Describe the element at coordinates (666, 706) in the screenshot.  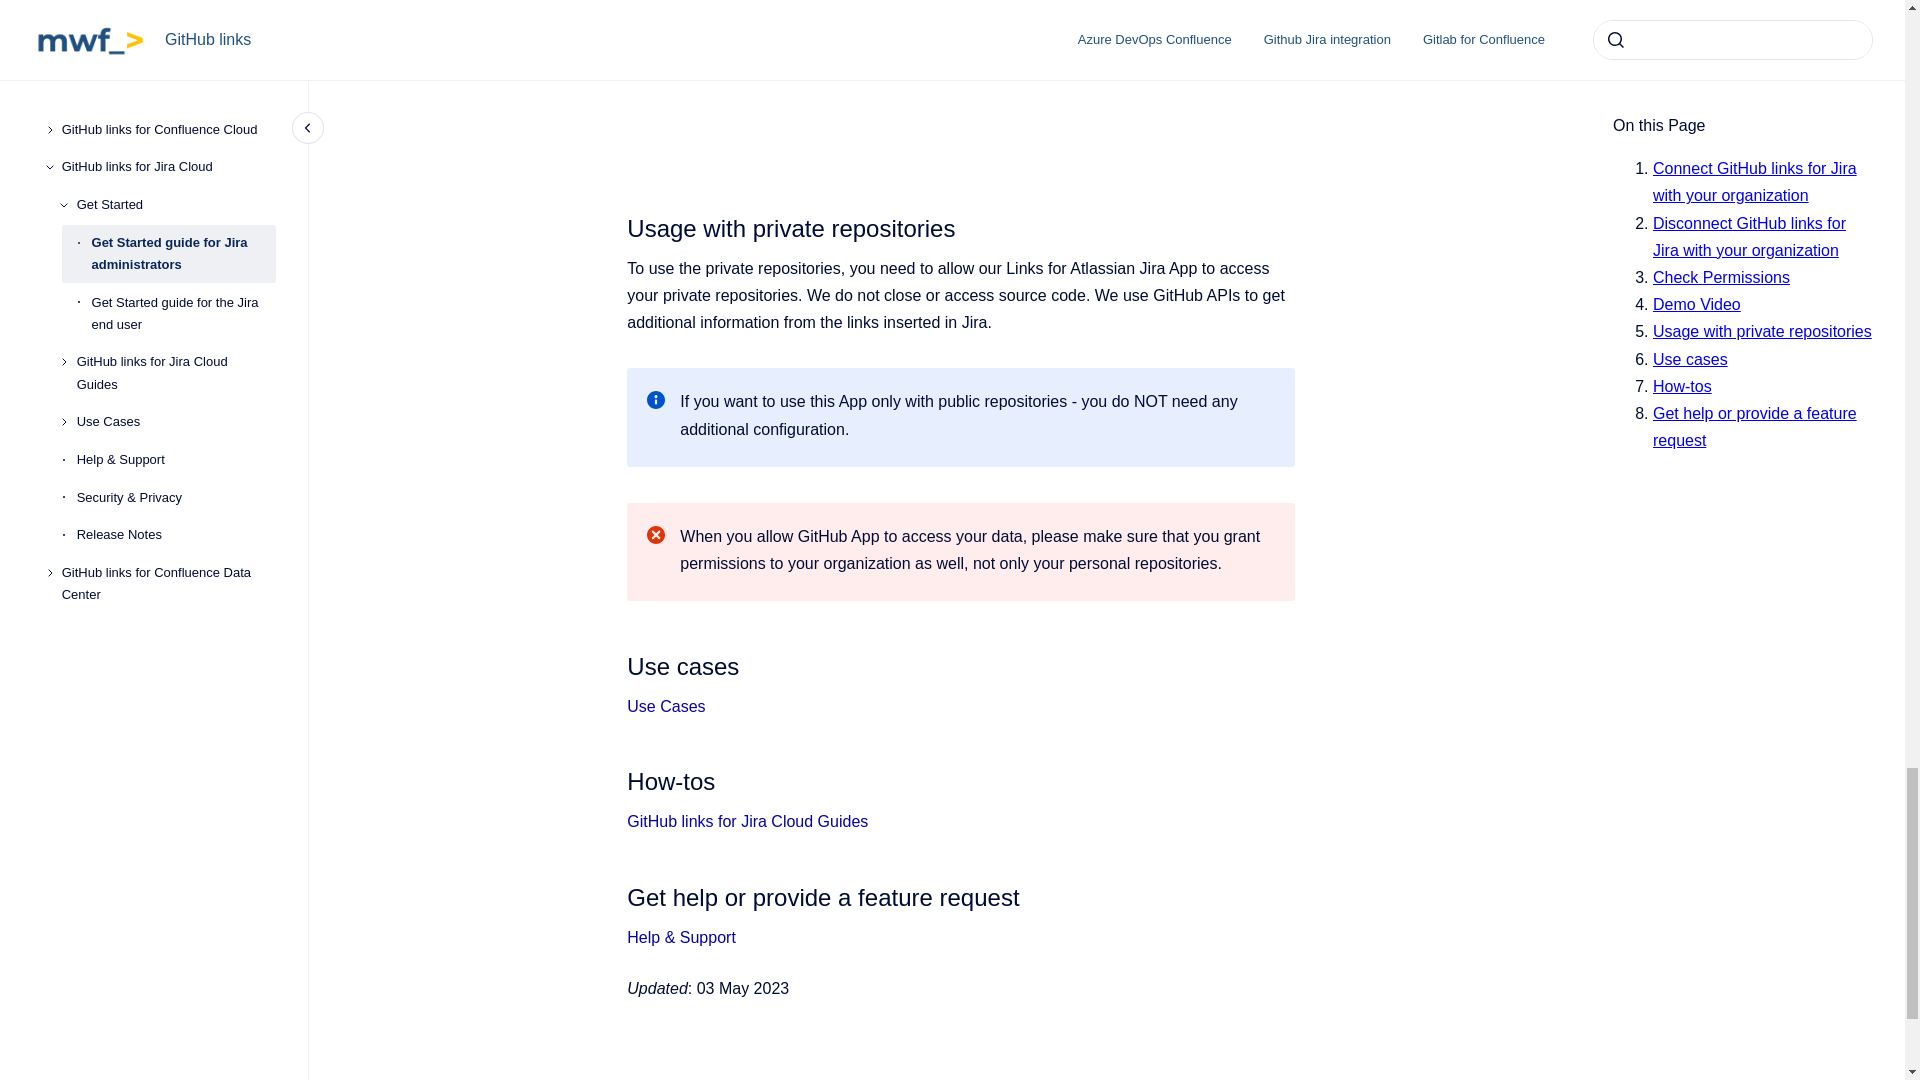
I see `Use Cases` at that location.